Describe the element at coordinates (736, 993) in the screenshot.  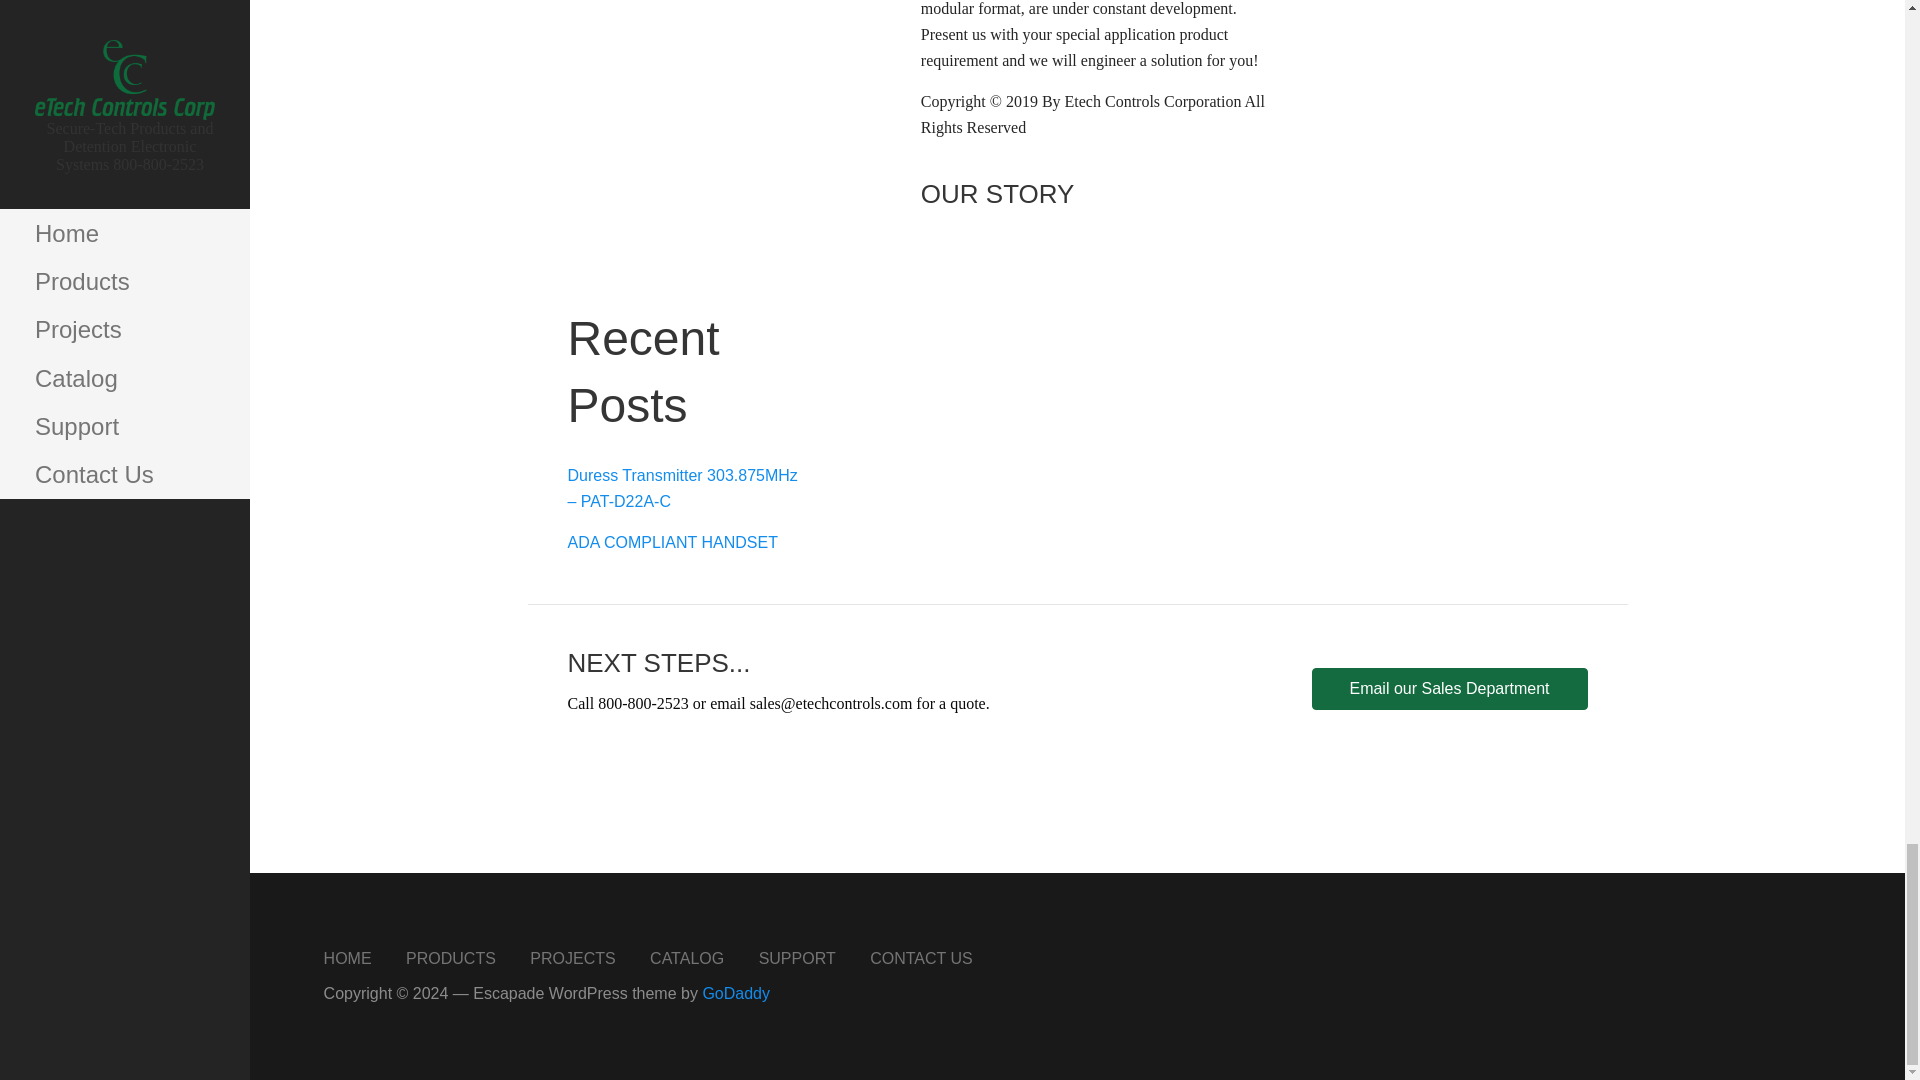
I see `GoDaddy` at that location.